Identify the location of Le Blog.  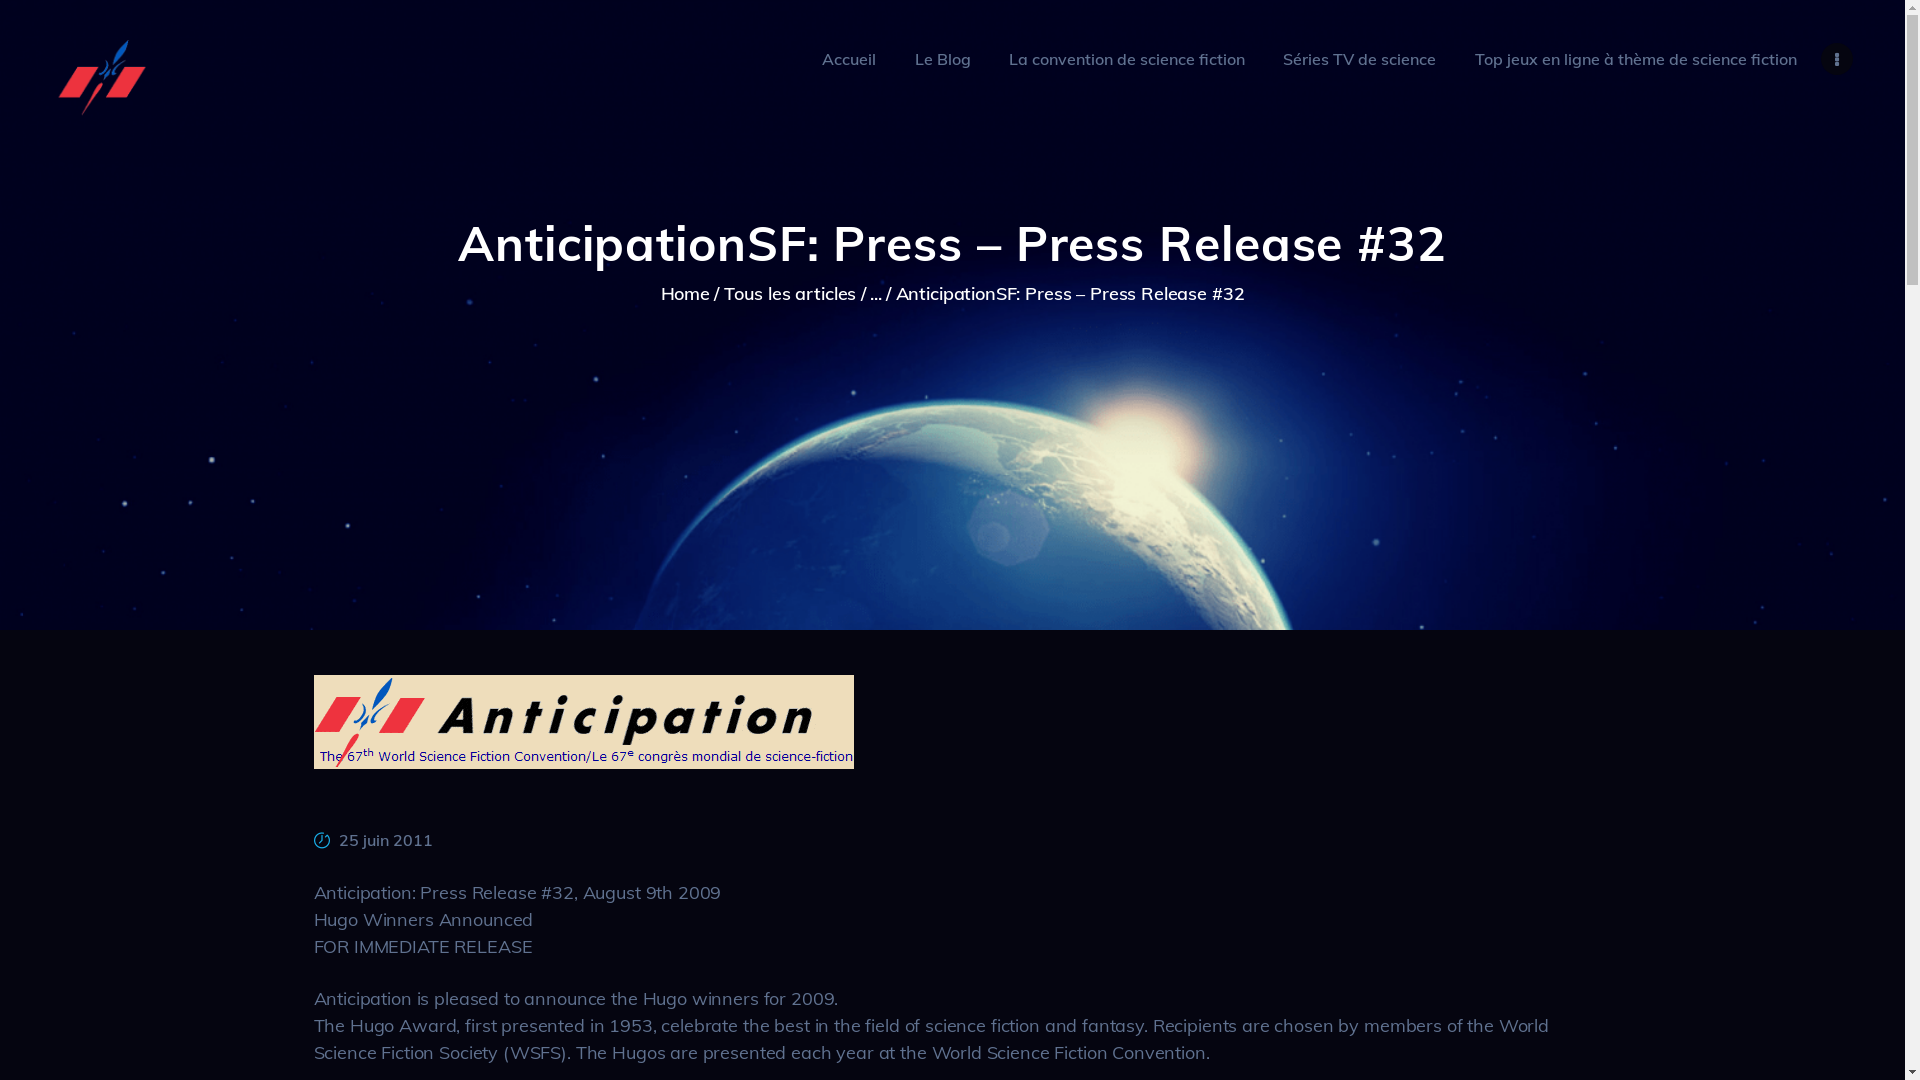
(942, 59).